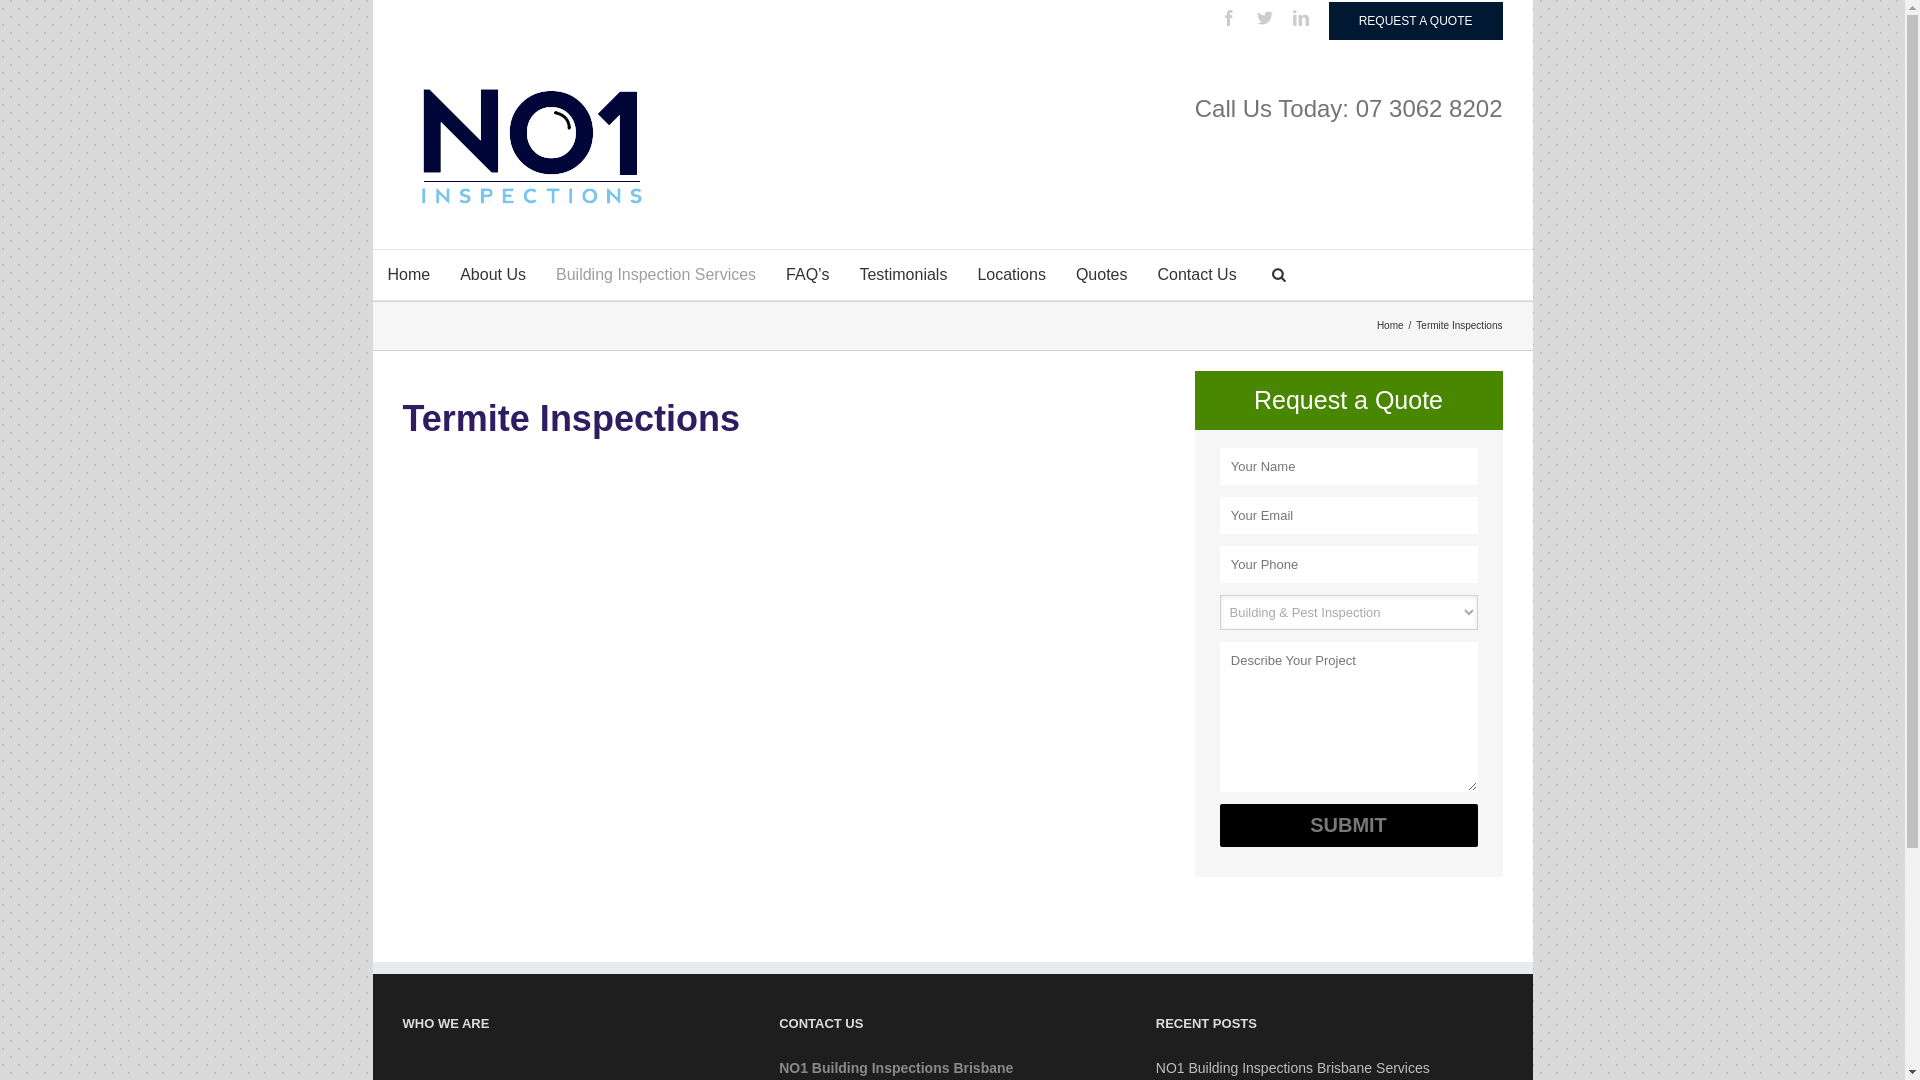 The width and height of the screenshot is (1920, 1080). Describe the element at coordinates (1265, 18) in the screenshot. I see `Twitter` at that location.